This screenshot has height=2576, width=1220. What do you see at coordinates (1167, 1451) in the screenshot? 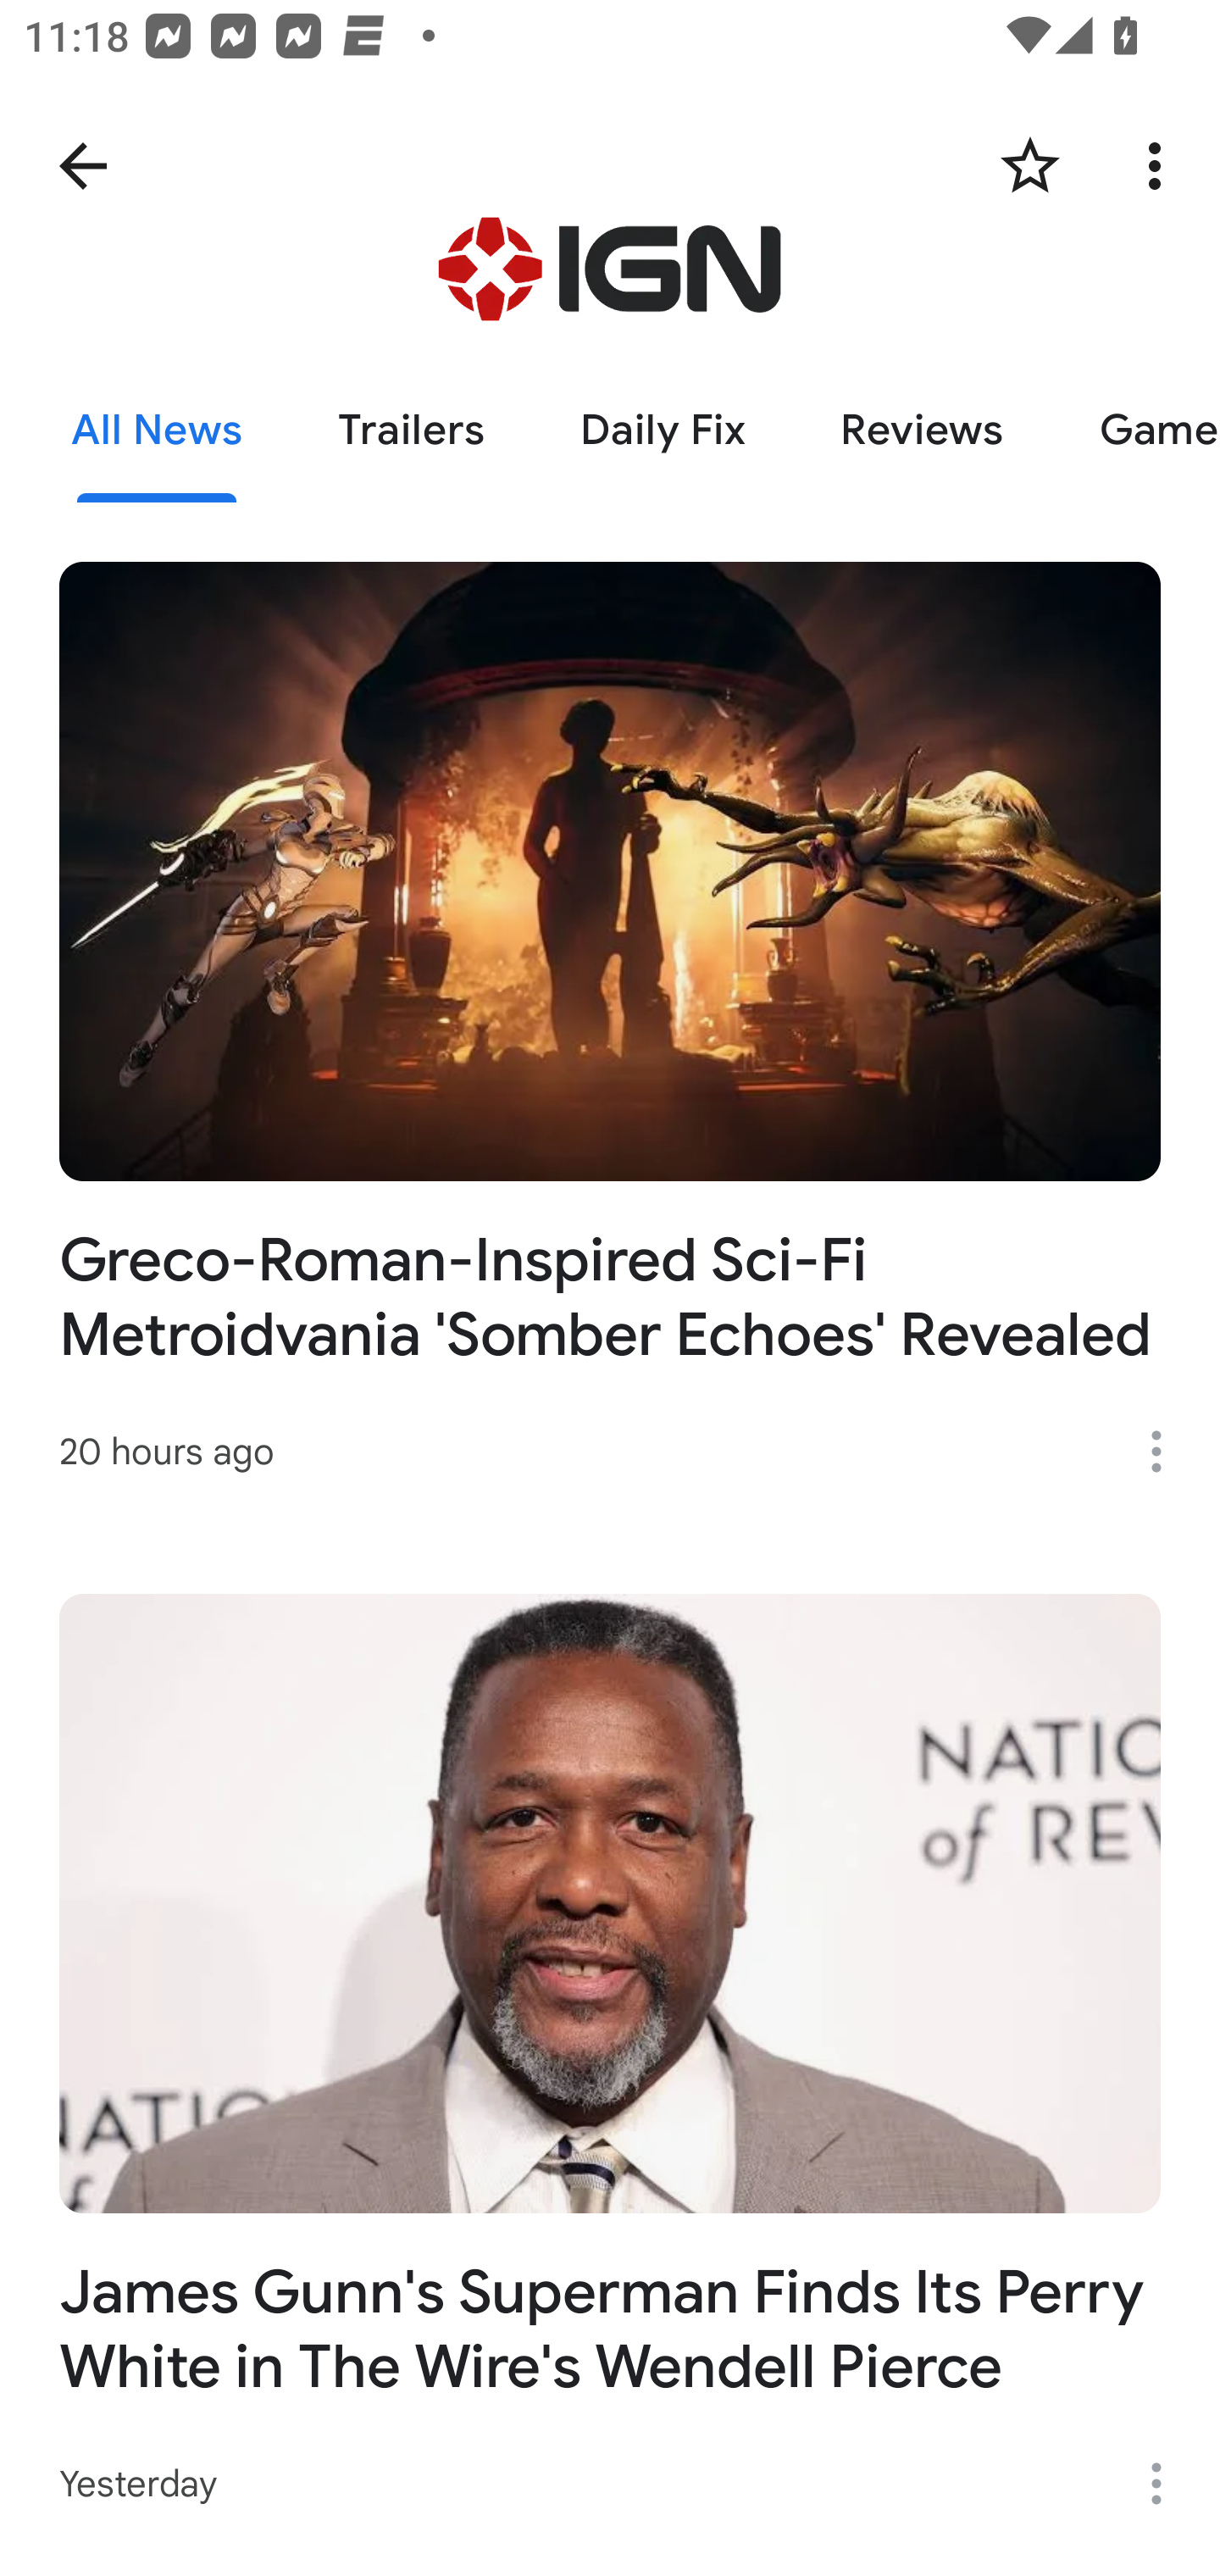
I see `More options` at bounding box center [1167, 1451].